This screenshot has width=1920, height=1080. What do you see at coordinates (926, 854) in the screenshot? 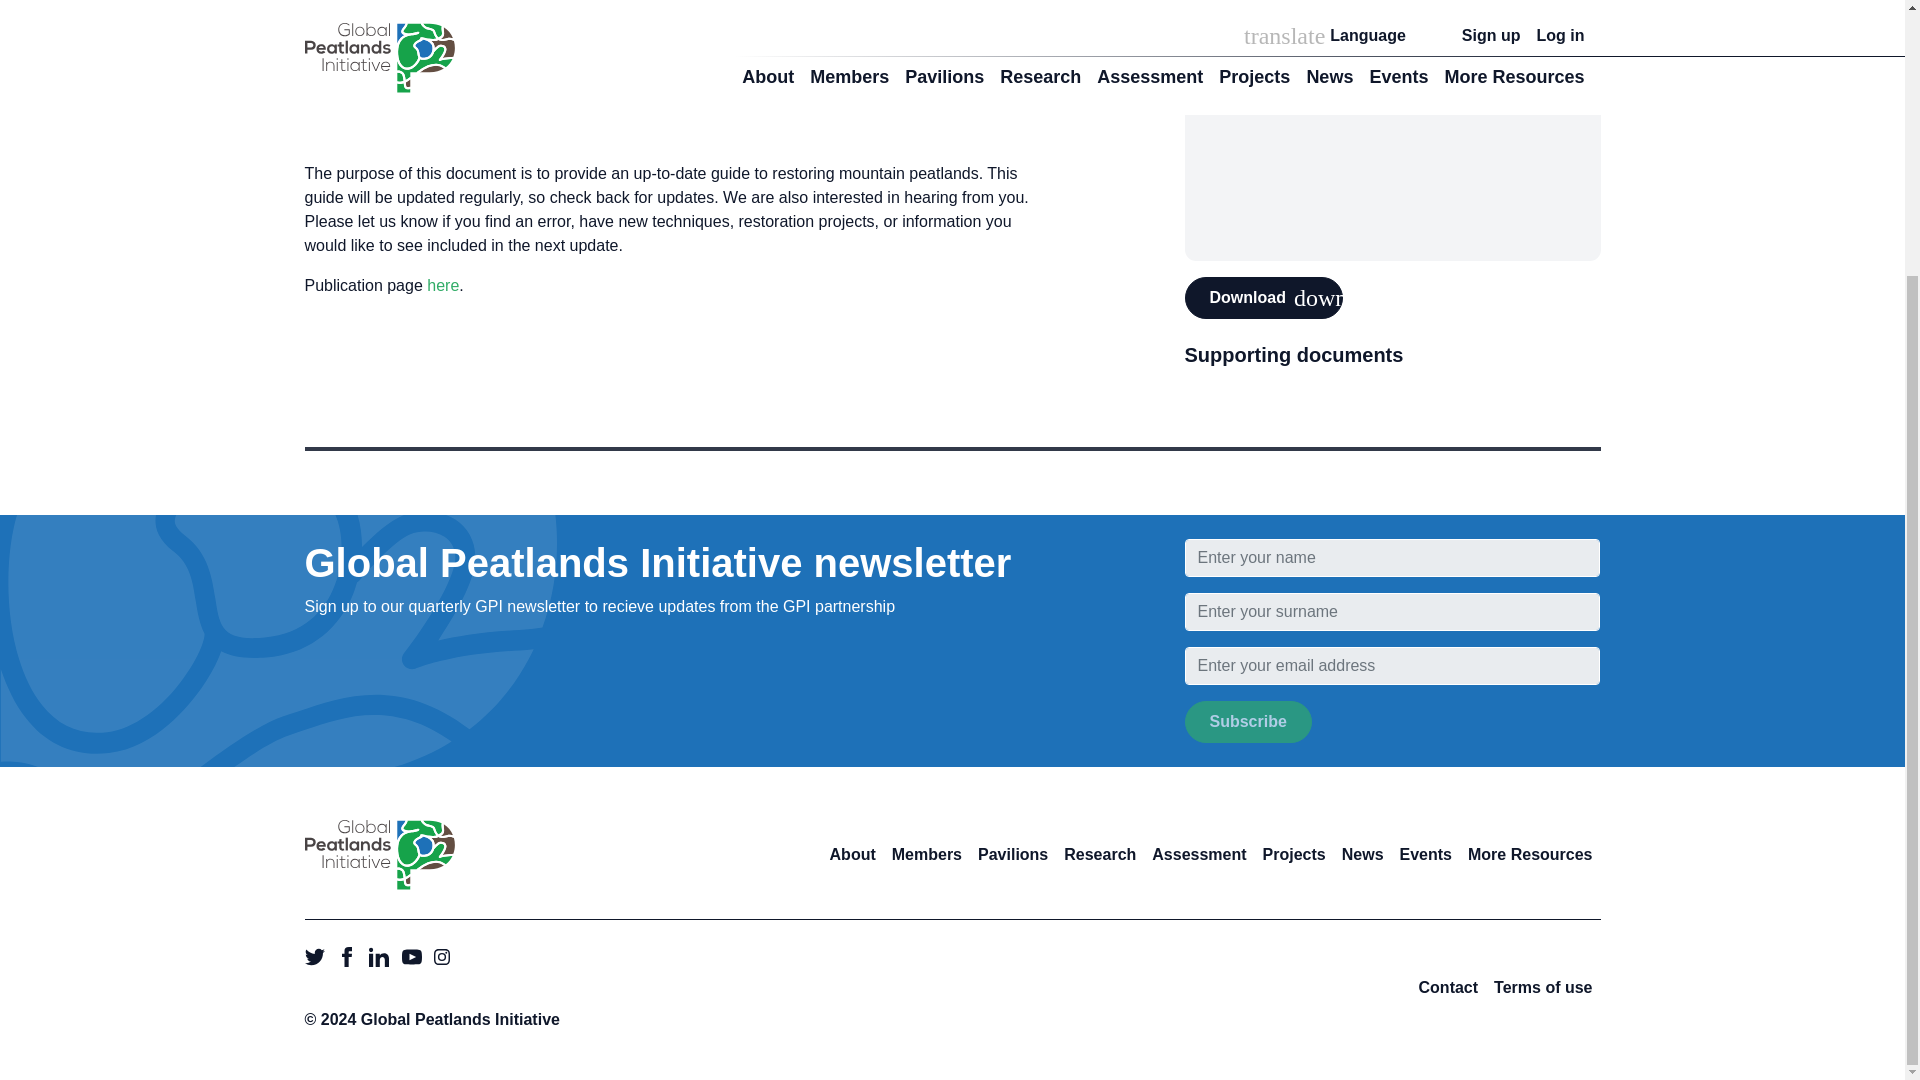
I see `Members` at bounding box center [926, 854].